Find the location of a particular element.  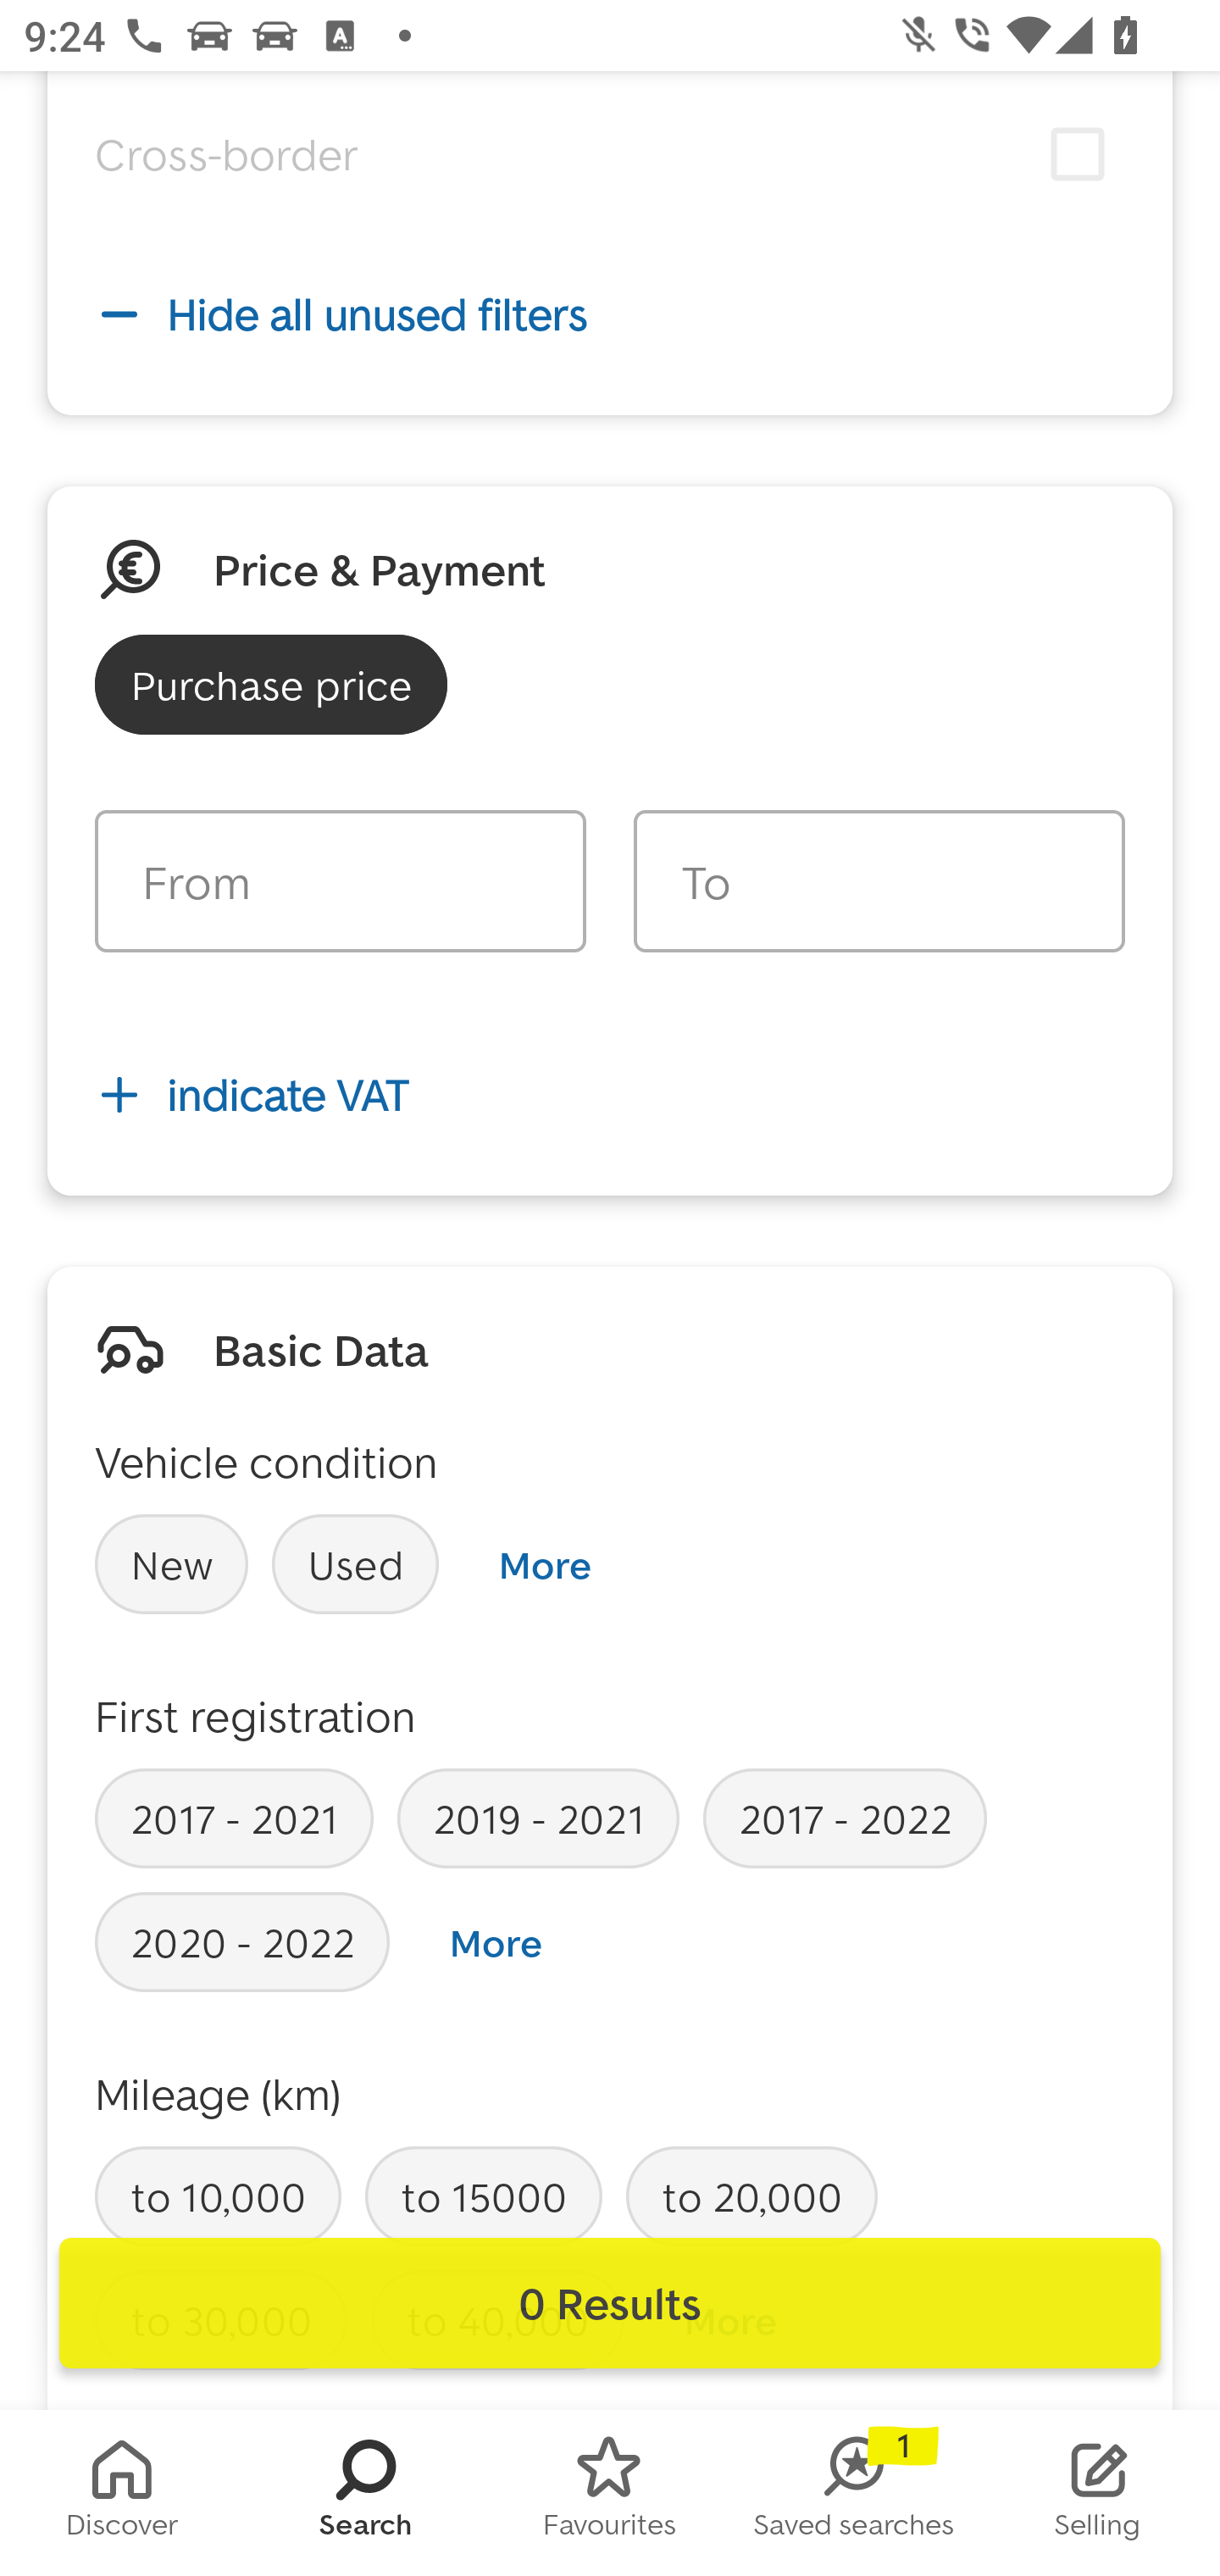

Basic Data is located at coordinates (320, 1349).